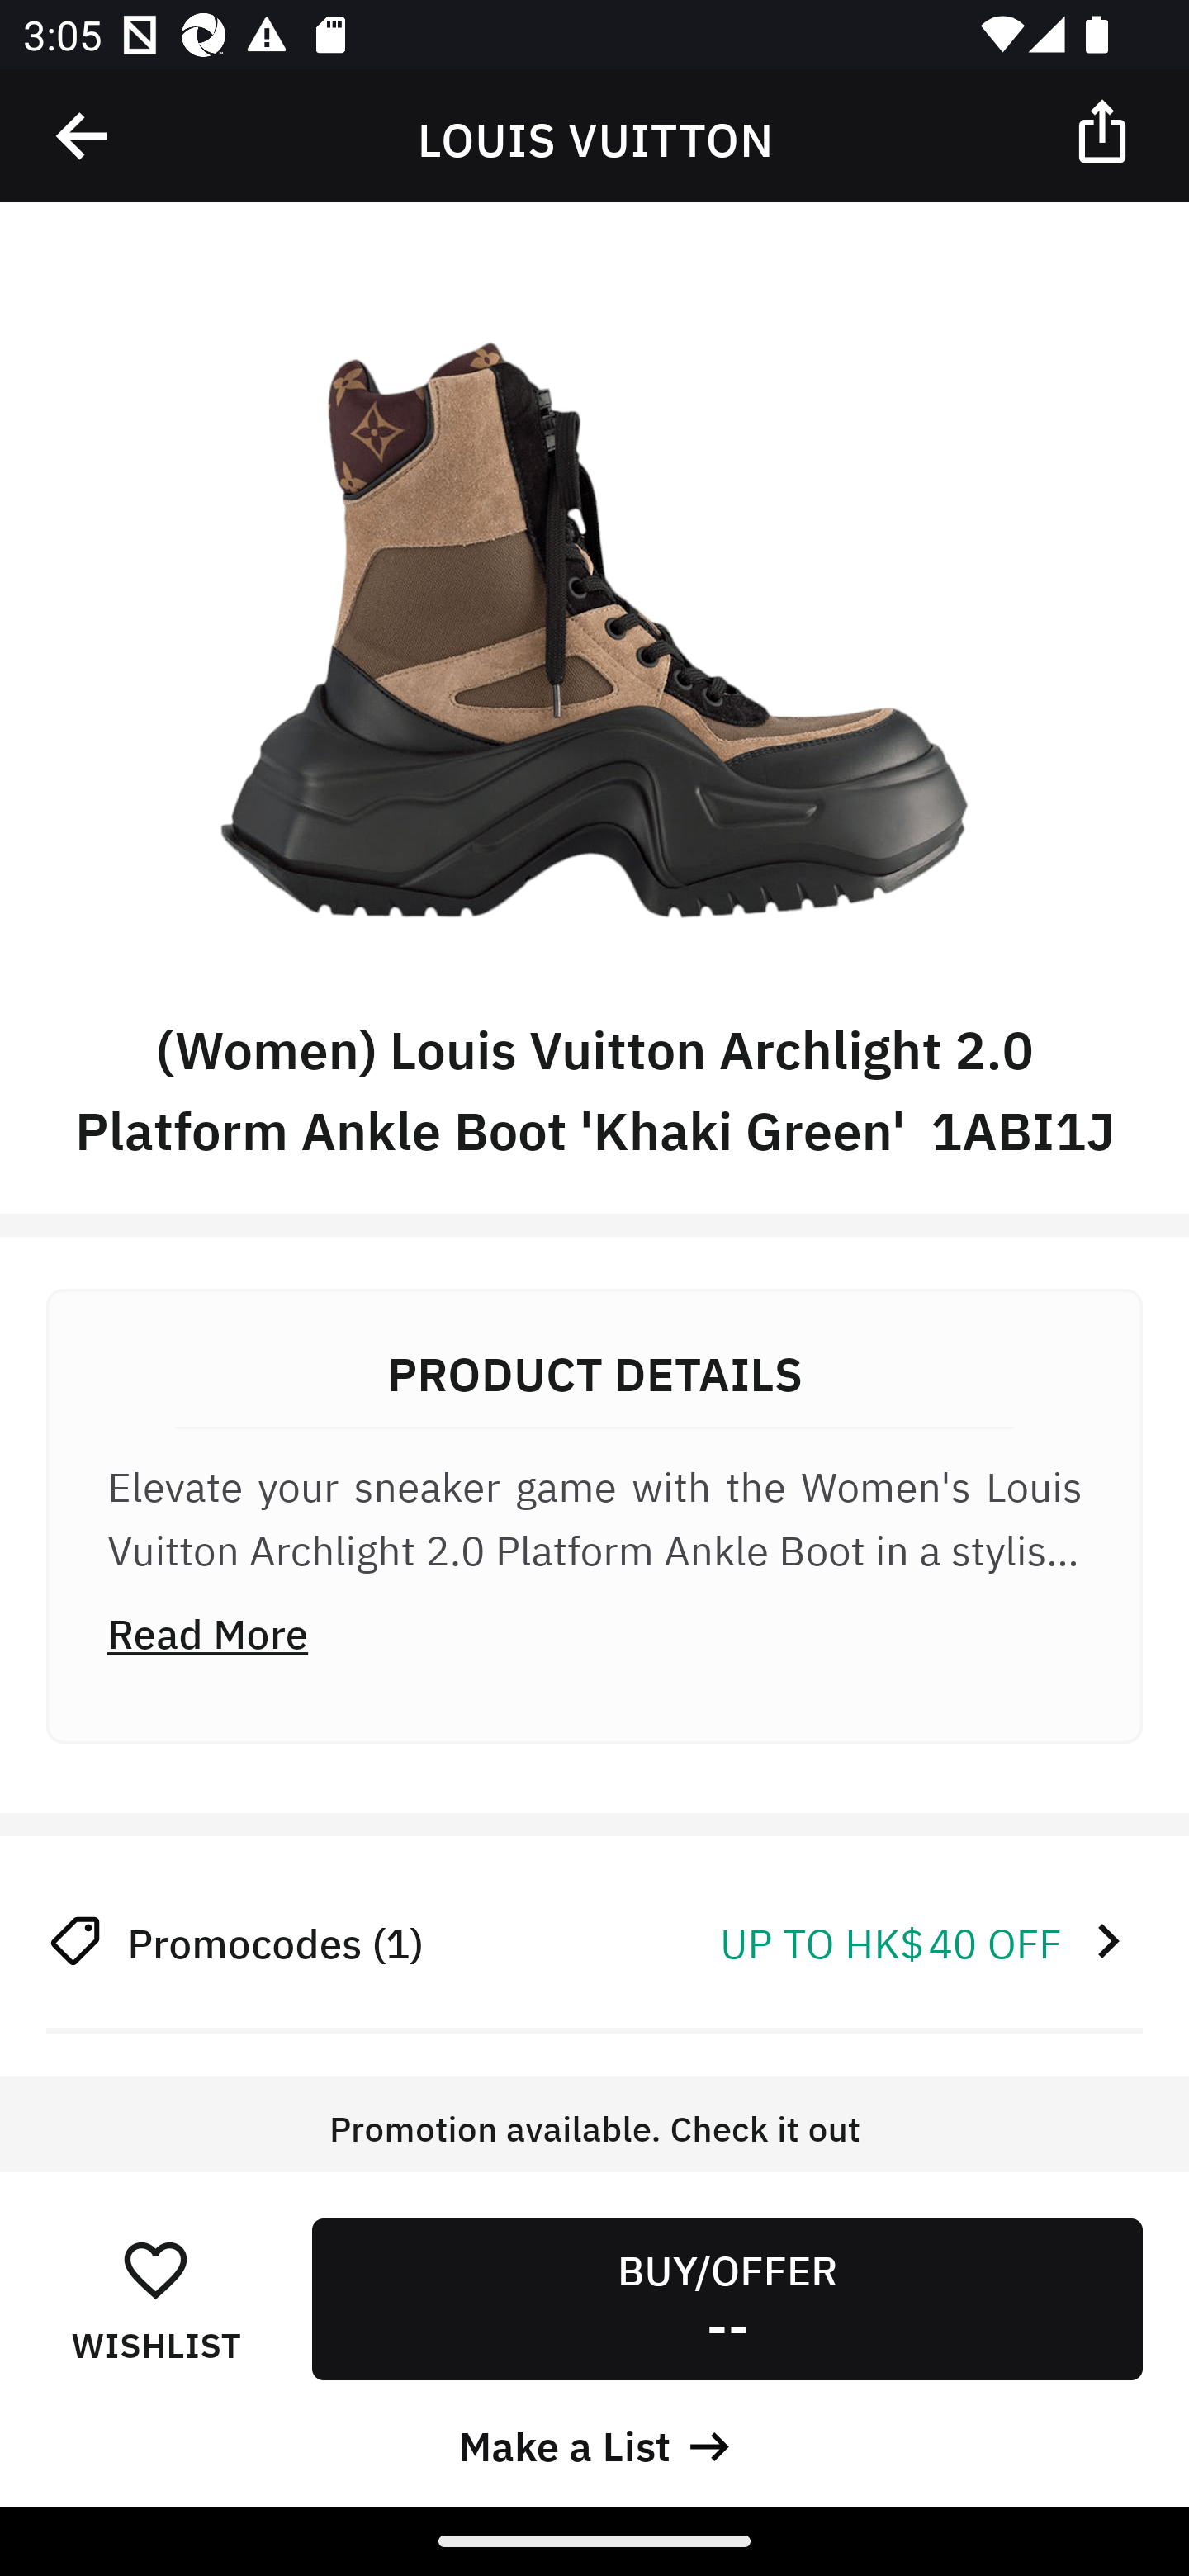 The image size is (1189, 2576). I want to click on , so click(1105, 130).